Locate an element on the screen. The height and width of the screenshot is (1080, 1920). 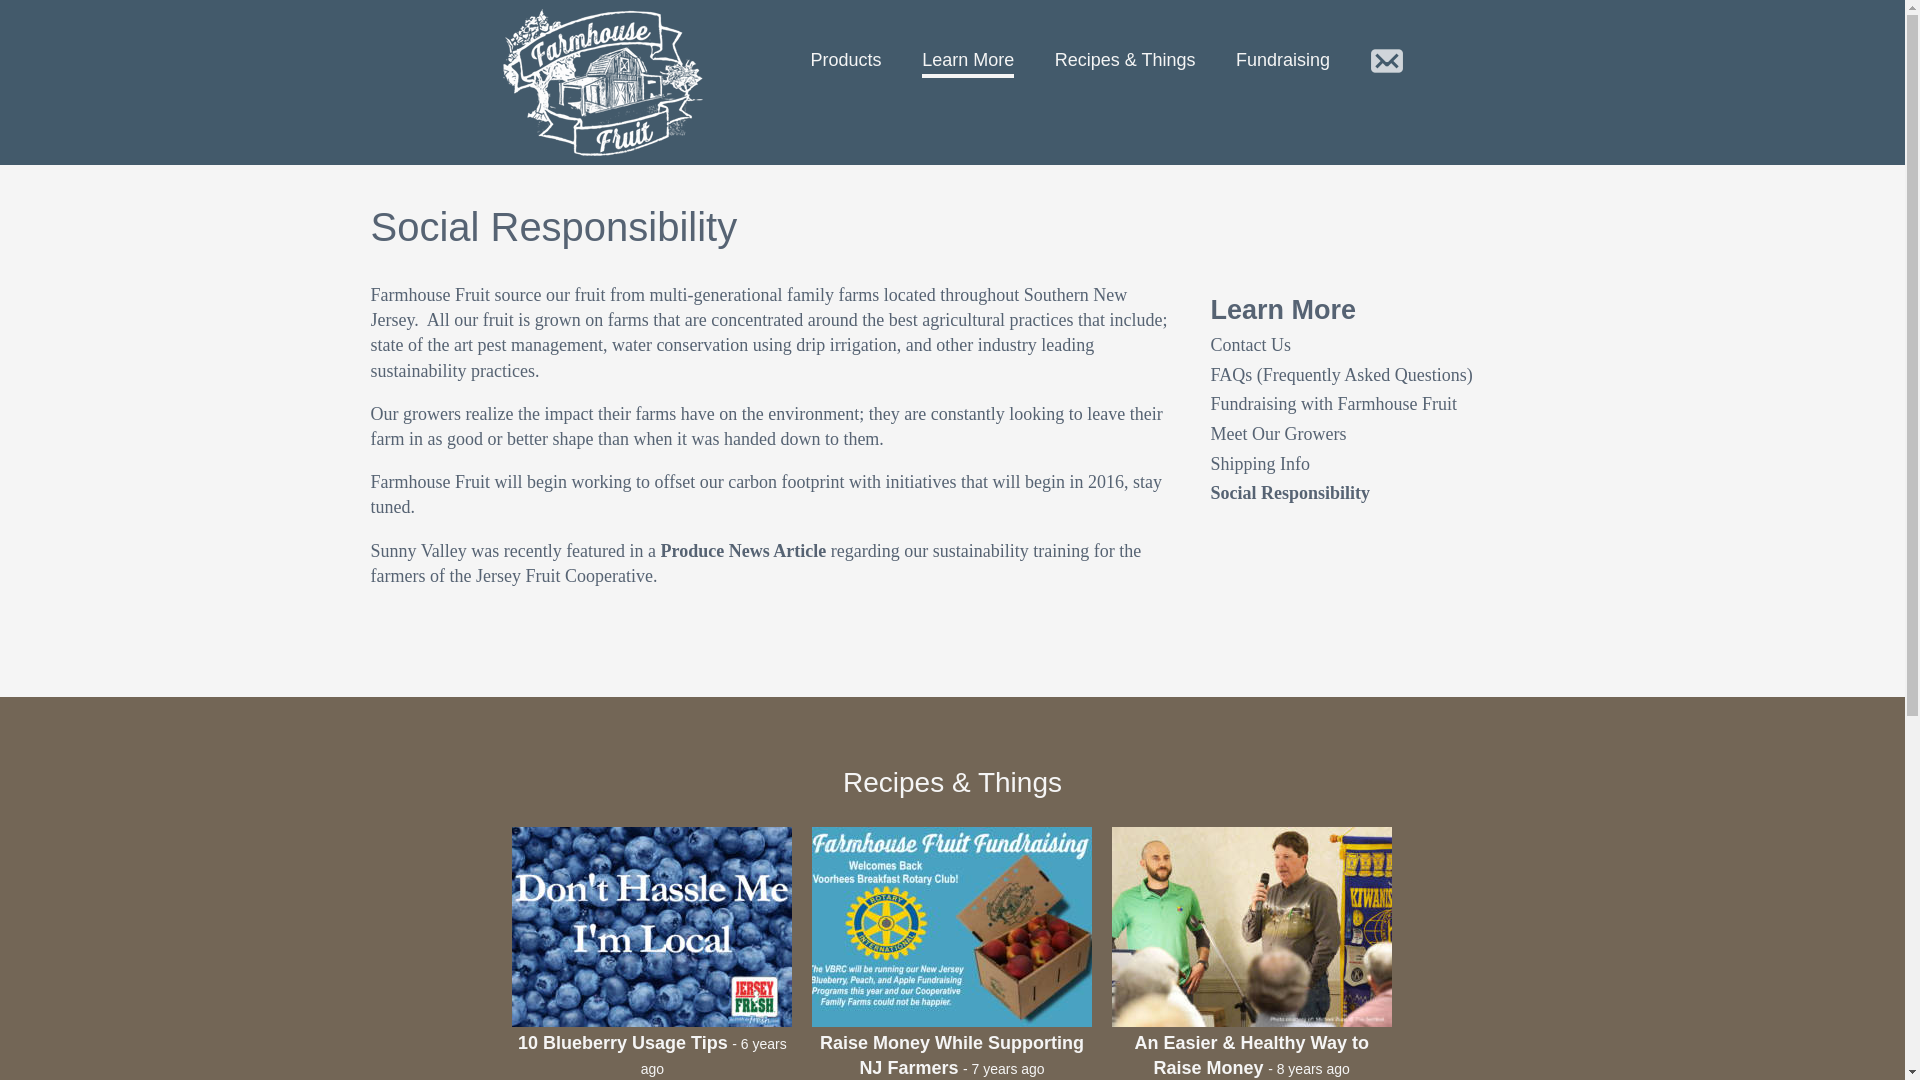
Produce News Article is located at coordinates (744, 552).